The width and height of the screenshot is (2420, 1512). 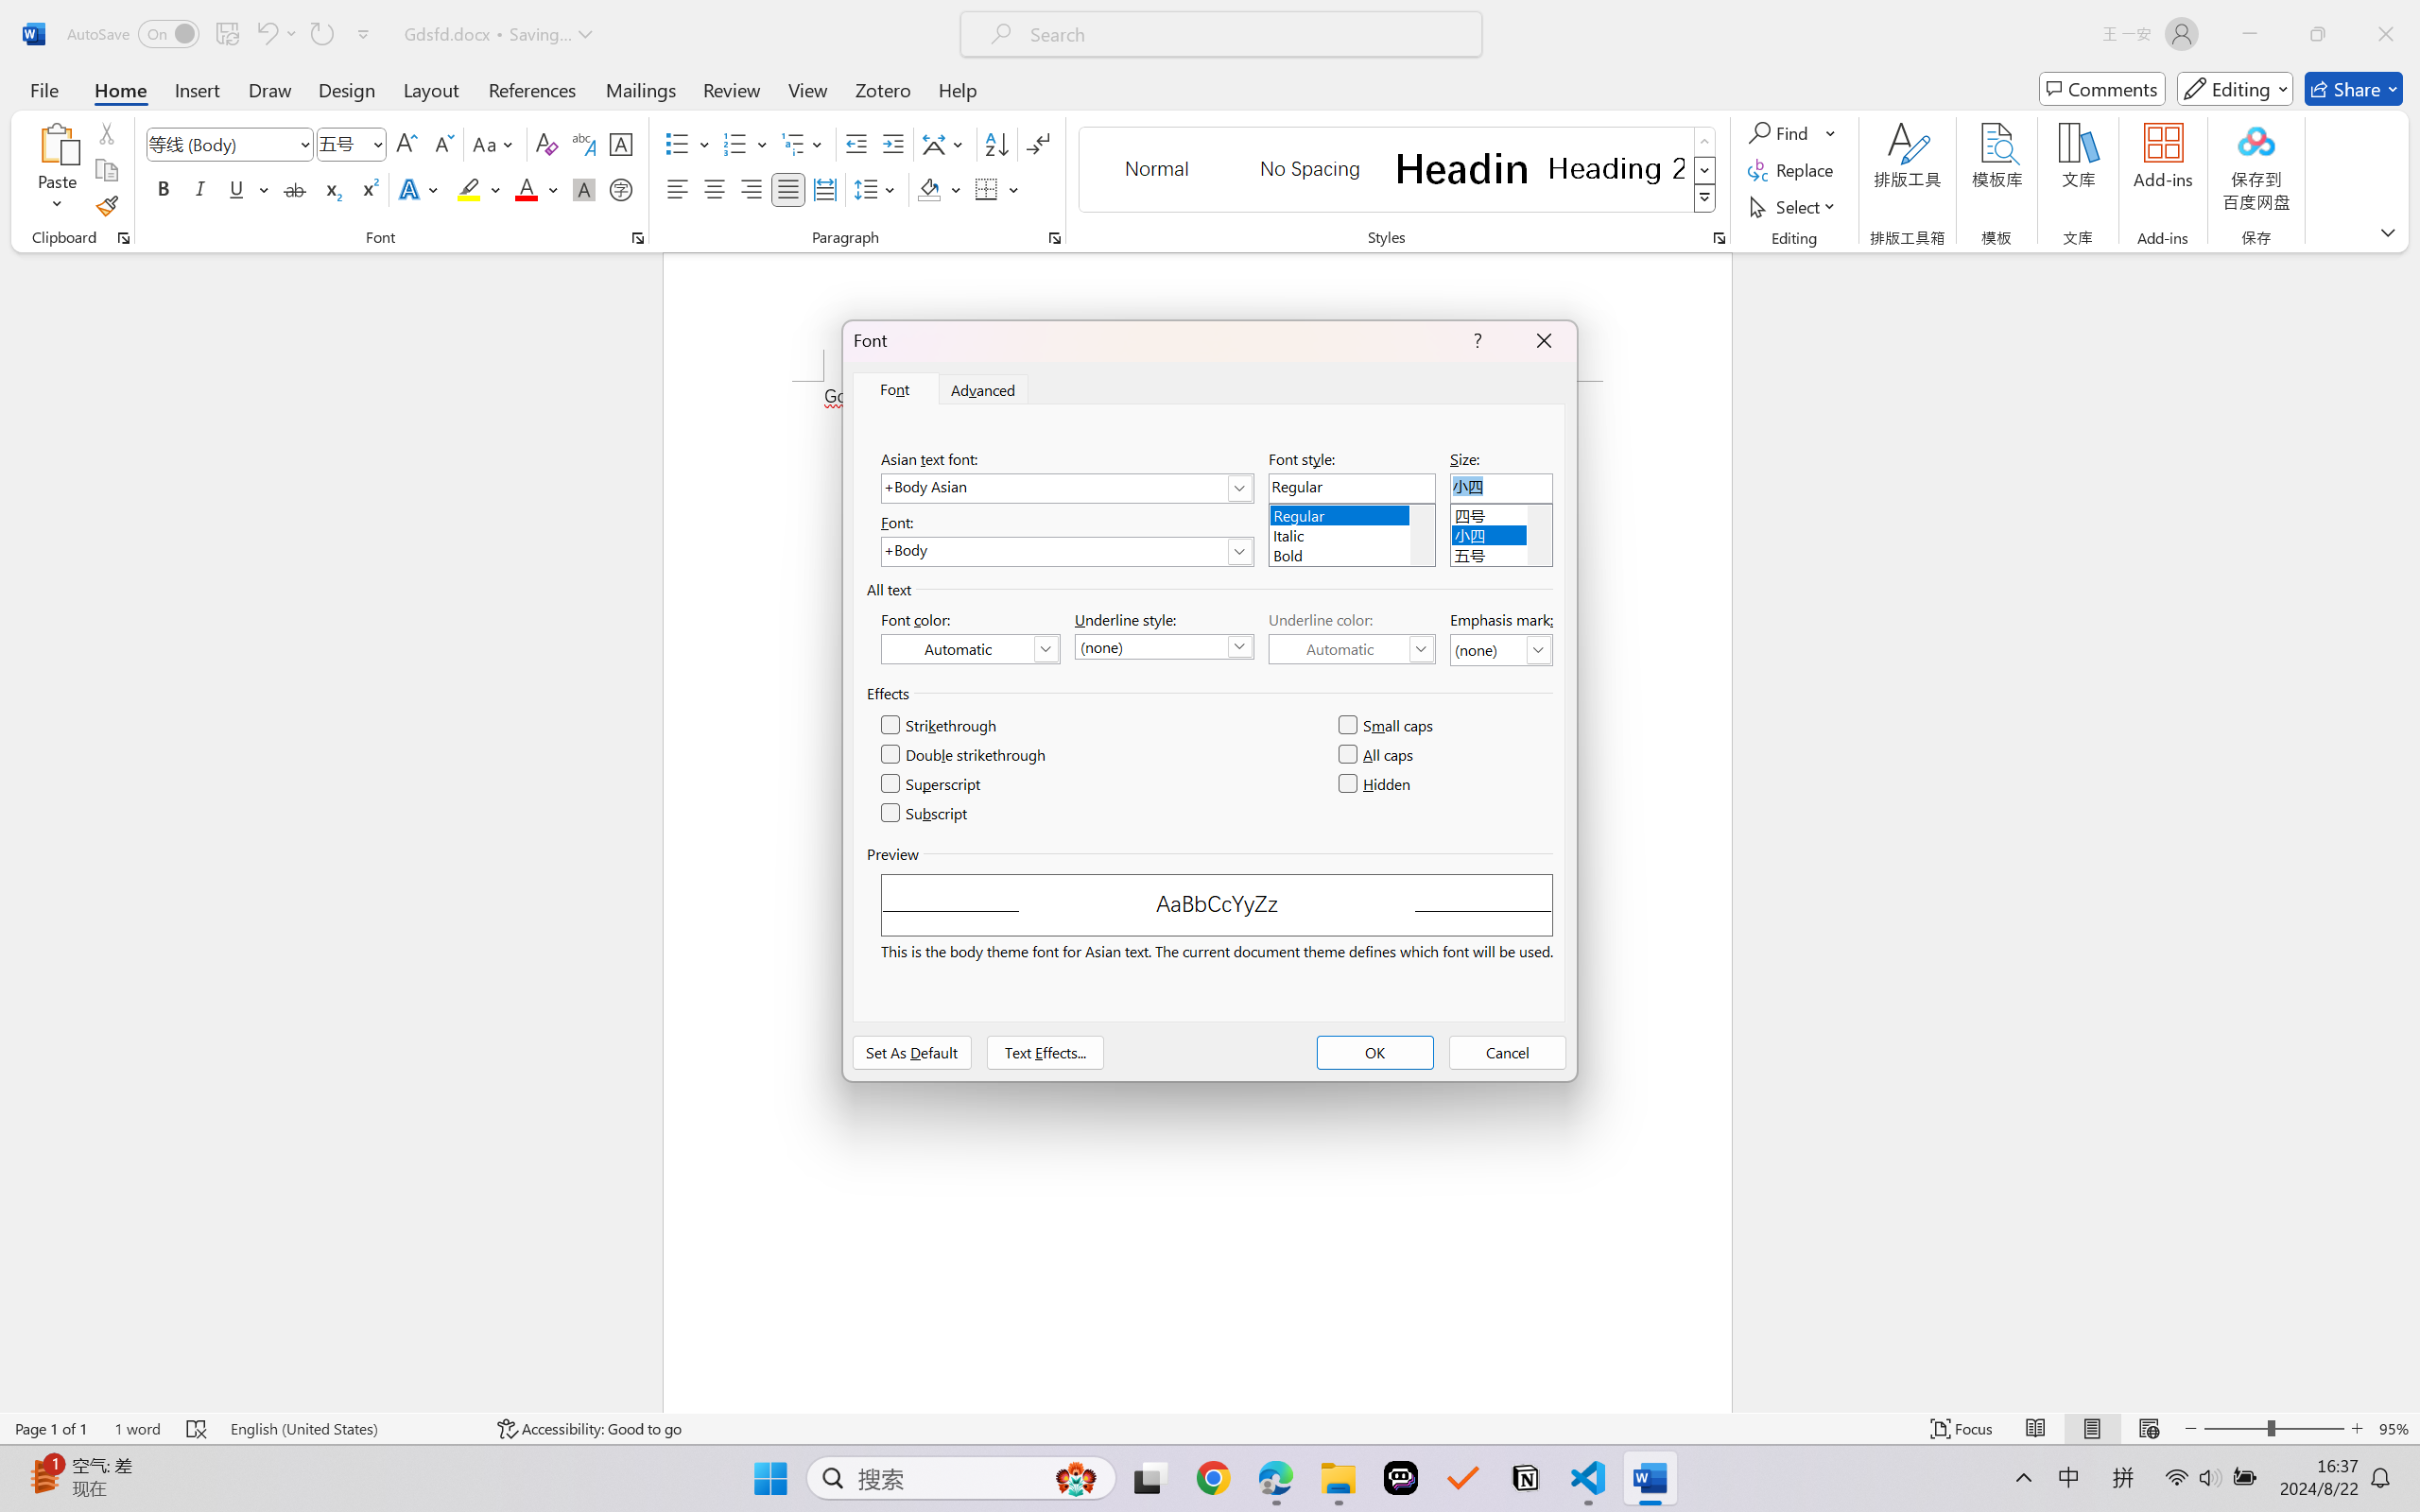 I want to click on Row up, so click(x=1705, y=142).